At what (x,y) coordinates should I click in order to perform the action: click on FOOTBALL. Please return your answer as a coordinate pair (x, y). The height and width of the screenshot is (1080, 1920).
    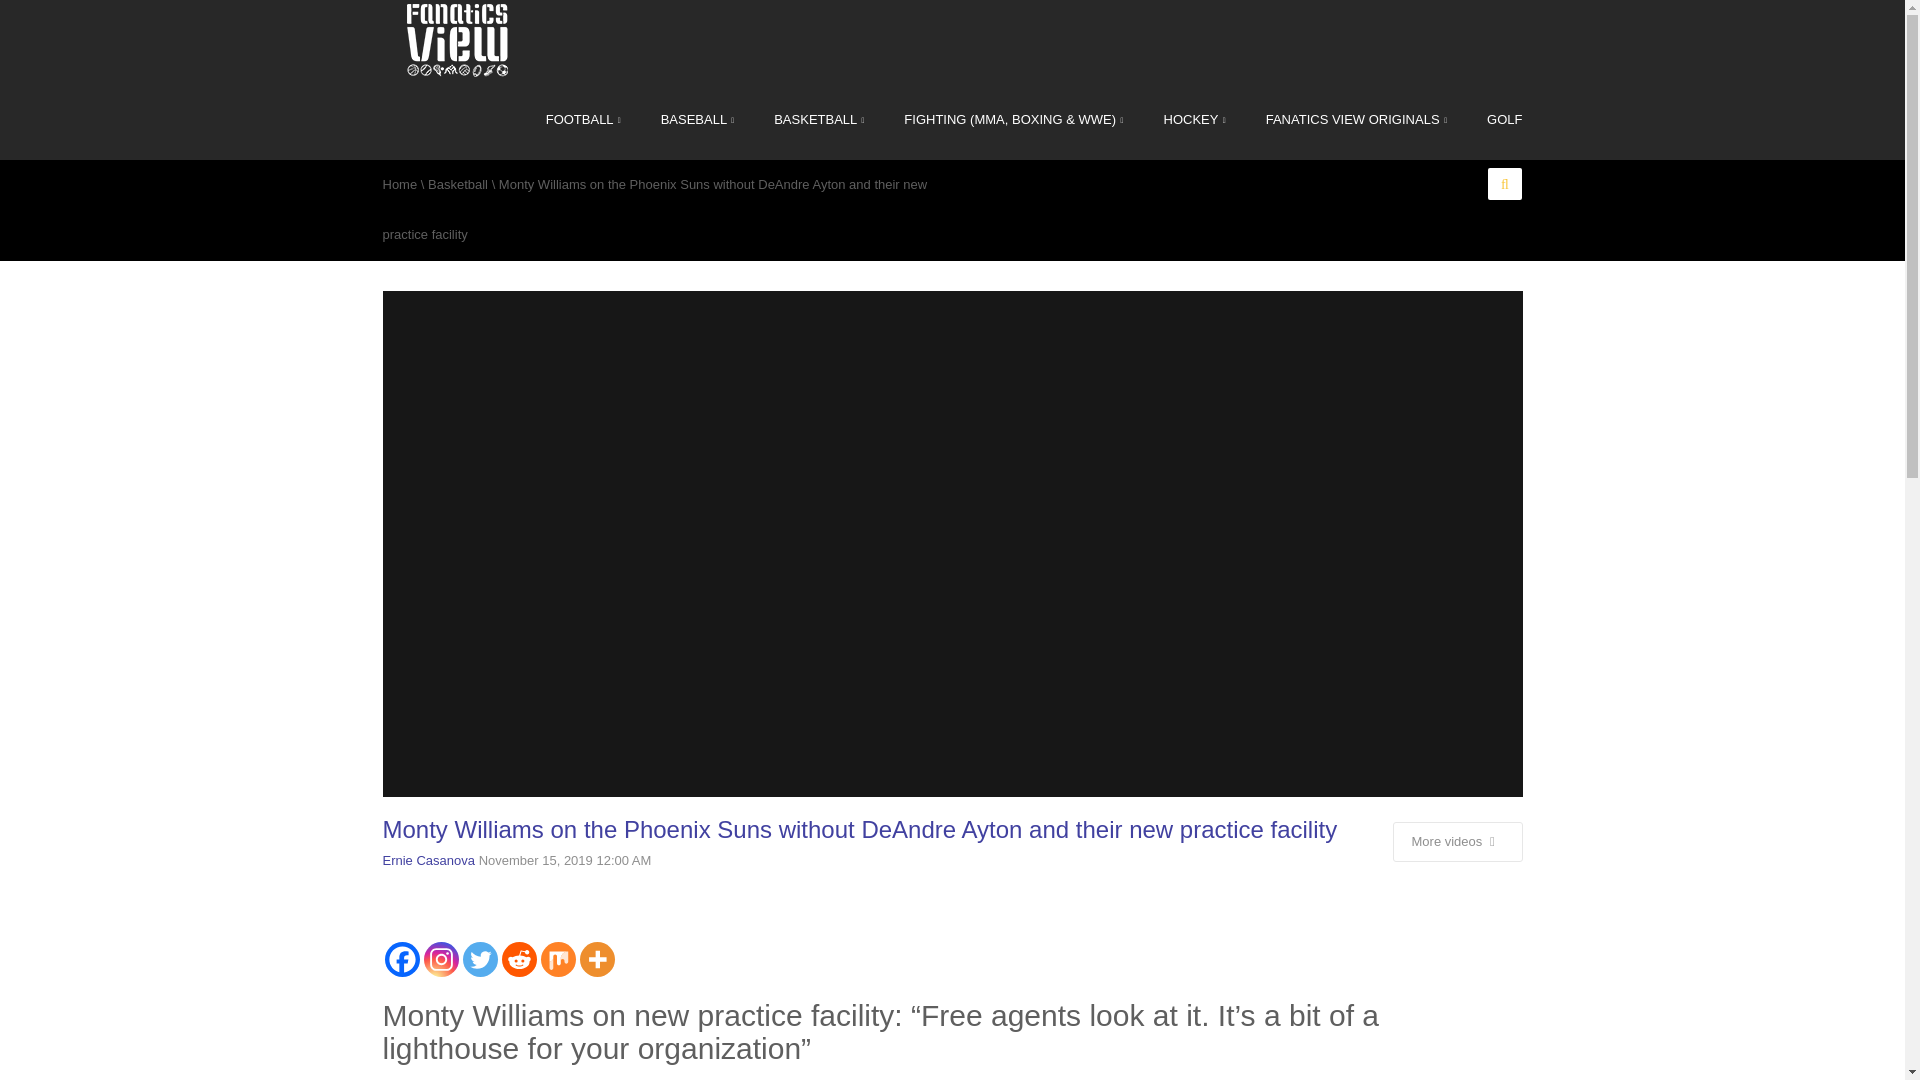
    Looking at the image, I should click on (584, 119).